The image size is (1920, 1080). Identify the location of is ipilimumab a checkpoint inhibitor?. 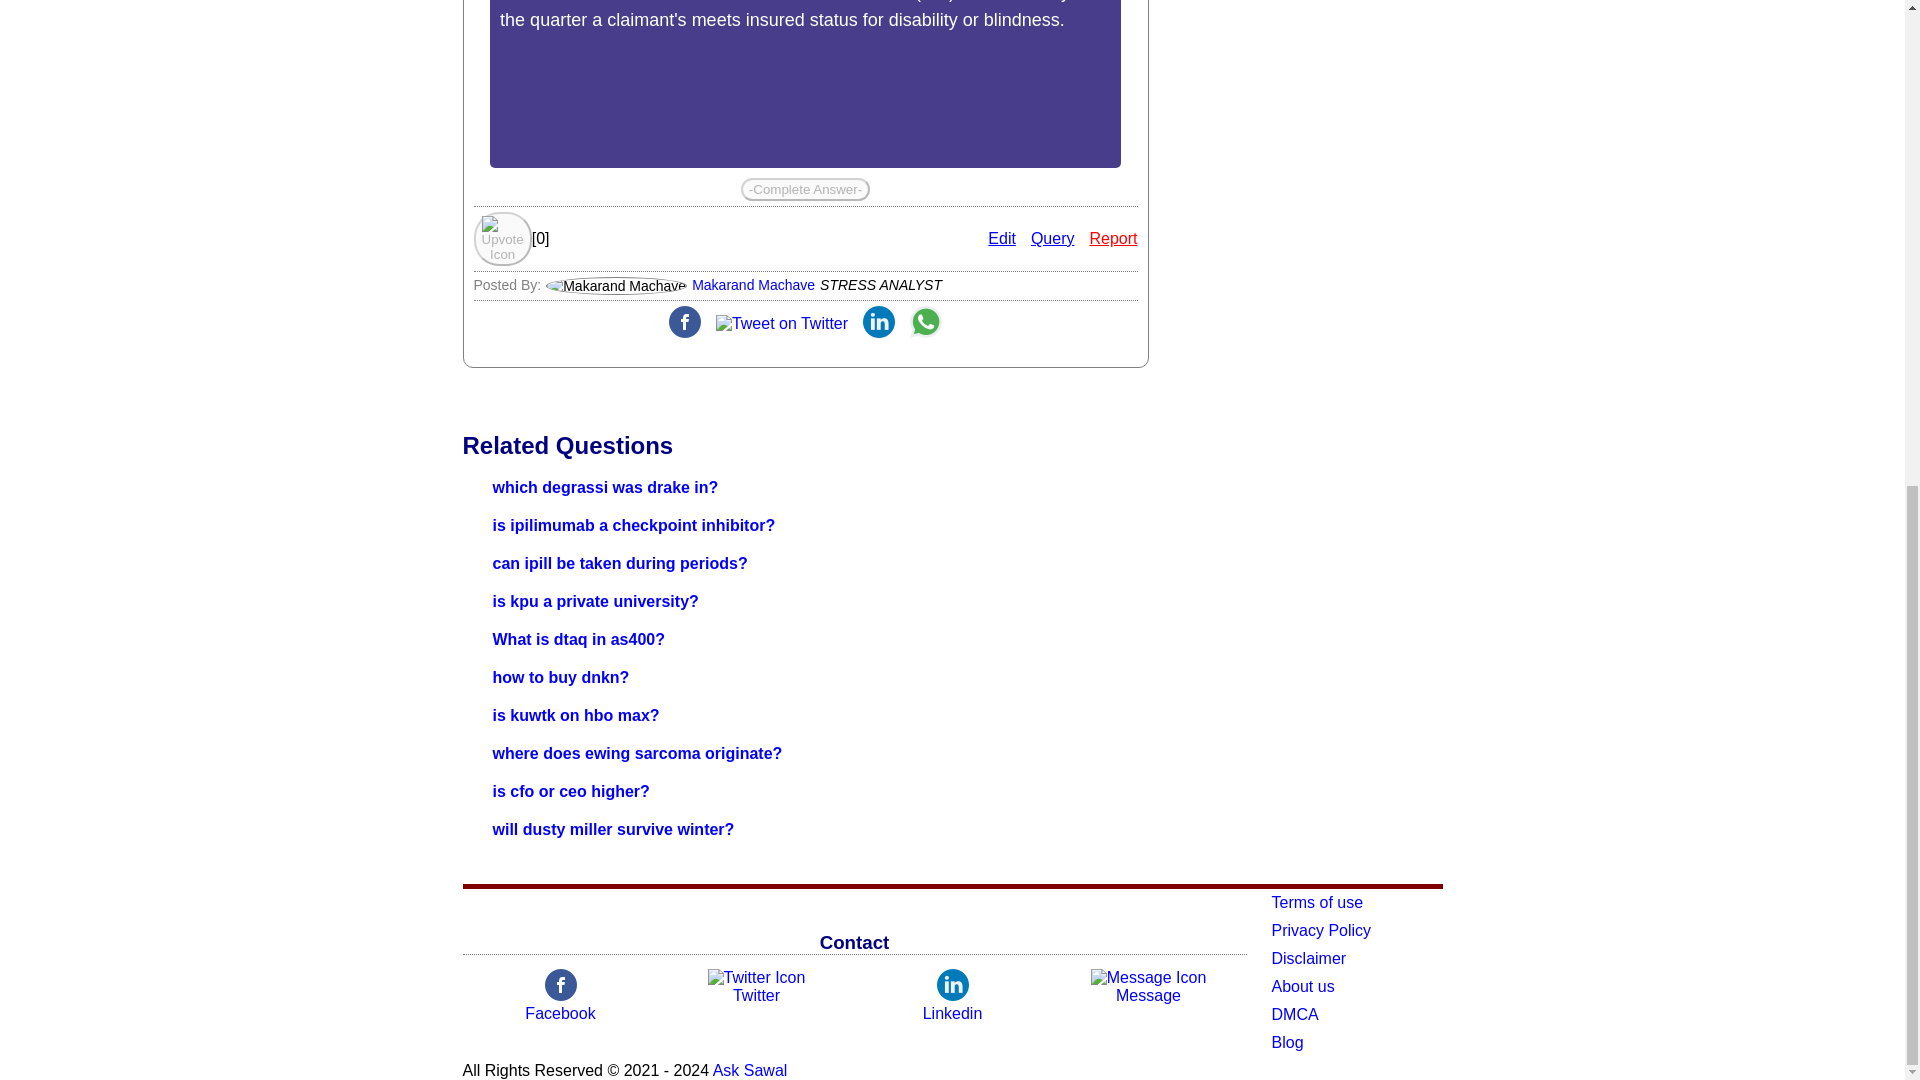
(633, 525).